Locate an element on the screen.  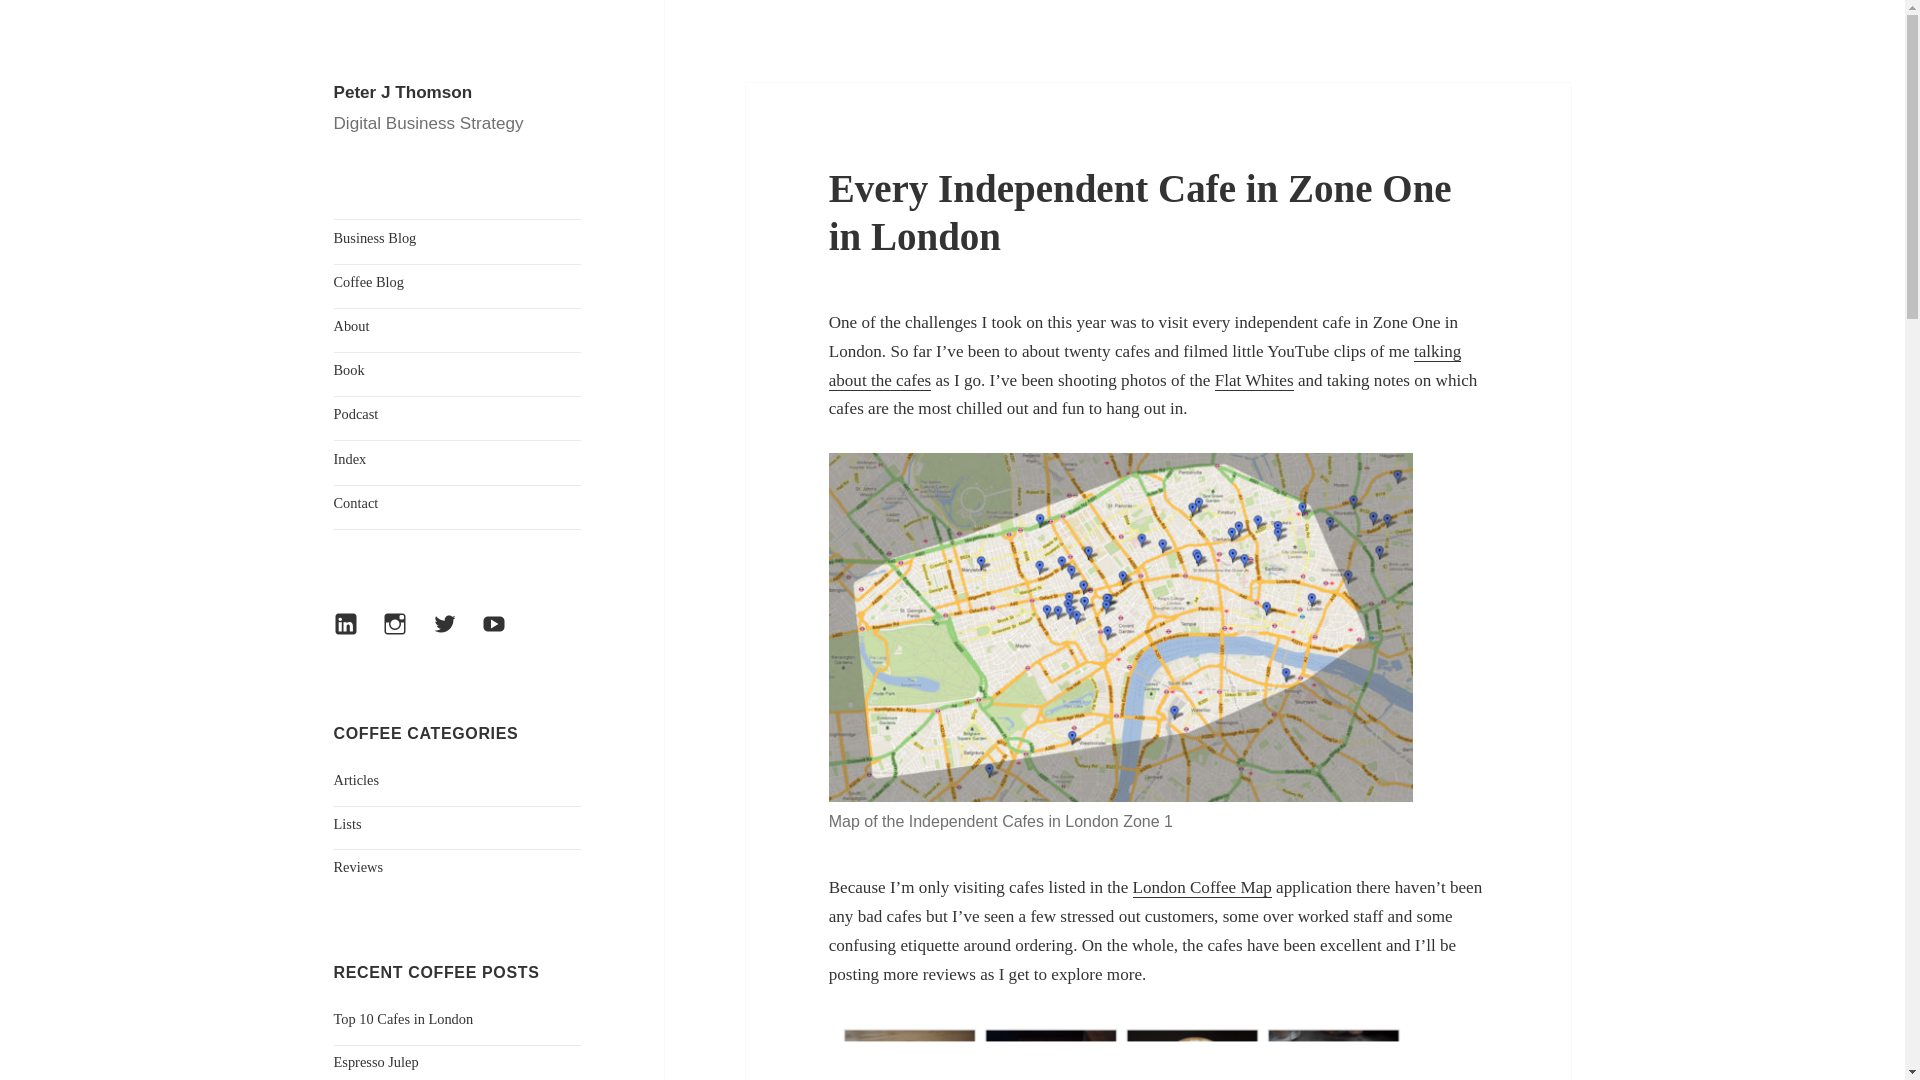
LinkedIn is located at coordinates (355, 633).